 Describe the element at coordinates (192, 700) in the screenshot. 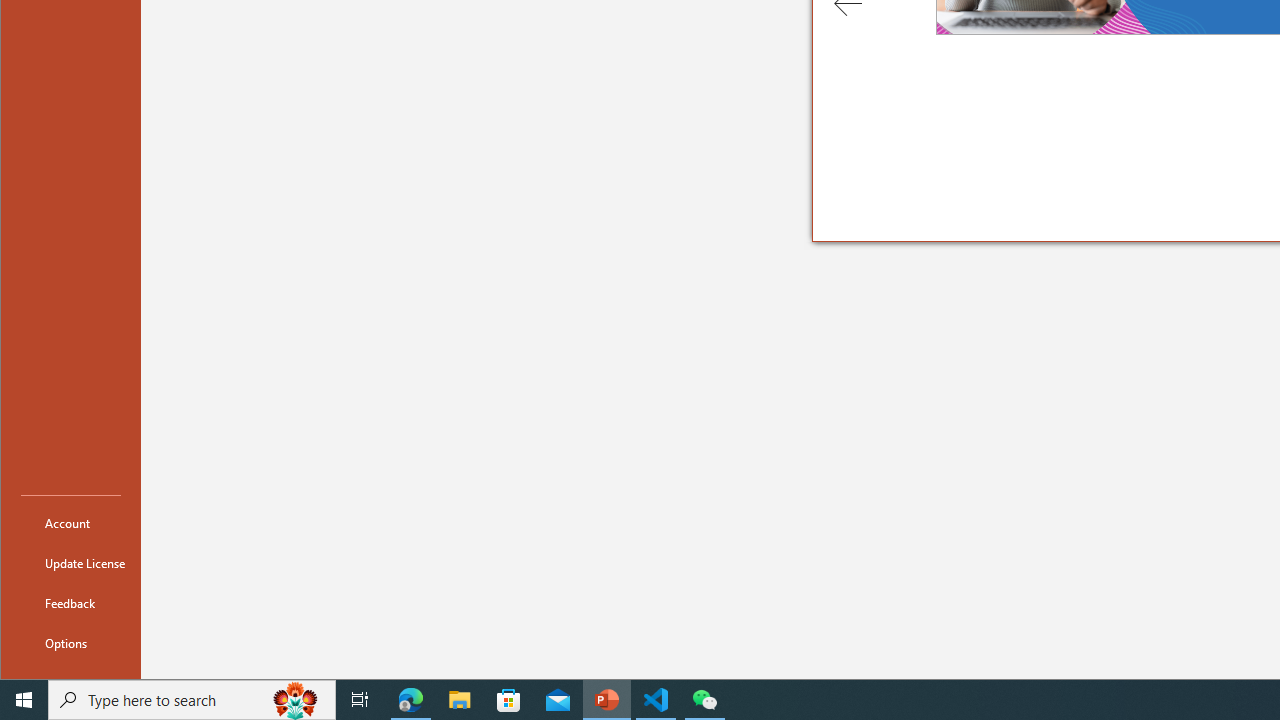

I see `Type here to search` at that location.